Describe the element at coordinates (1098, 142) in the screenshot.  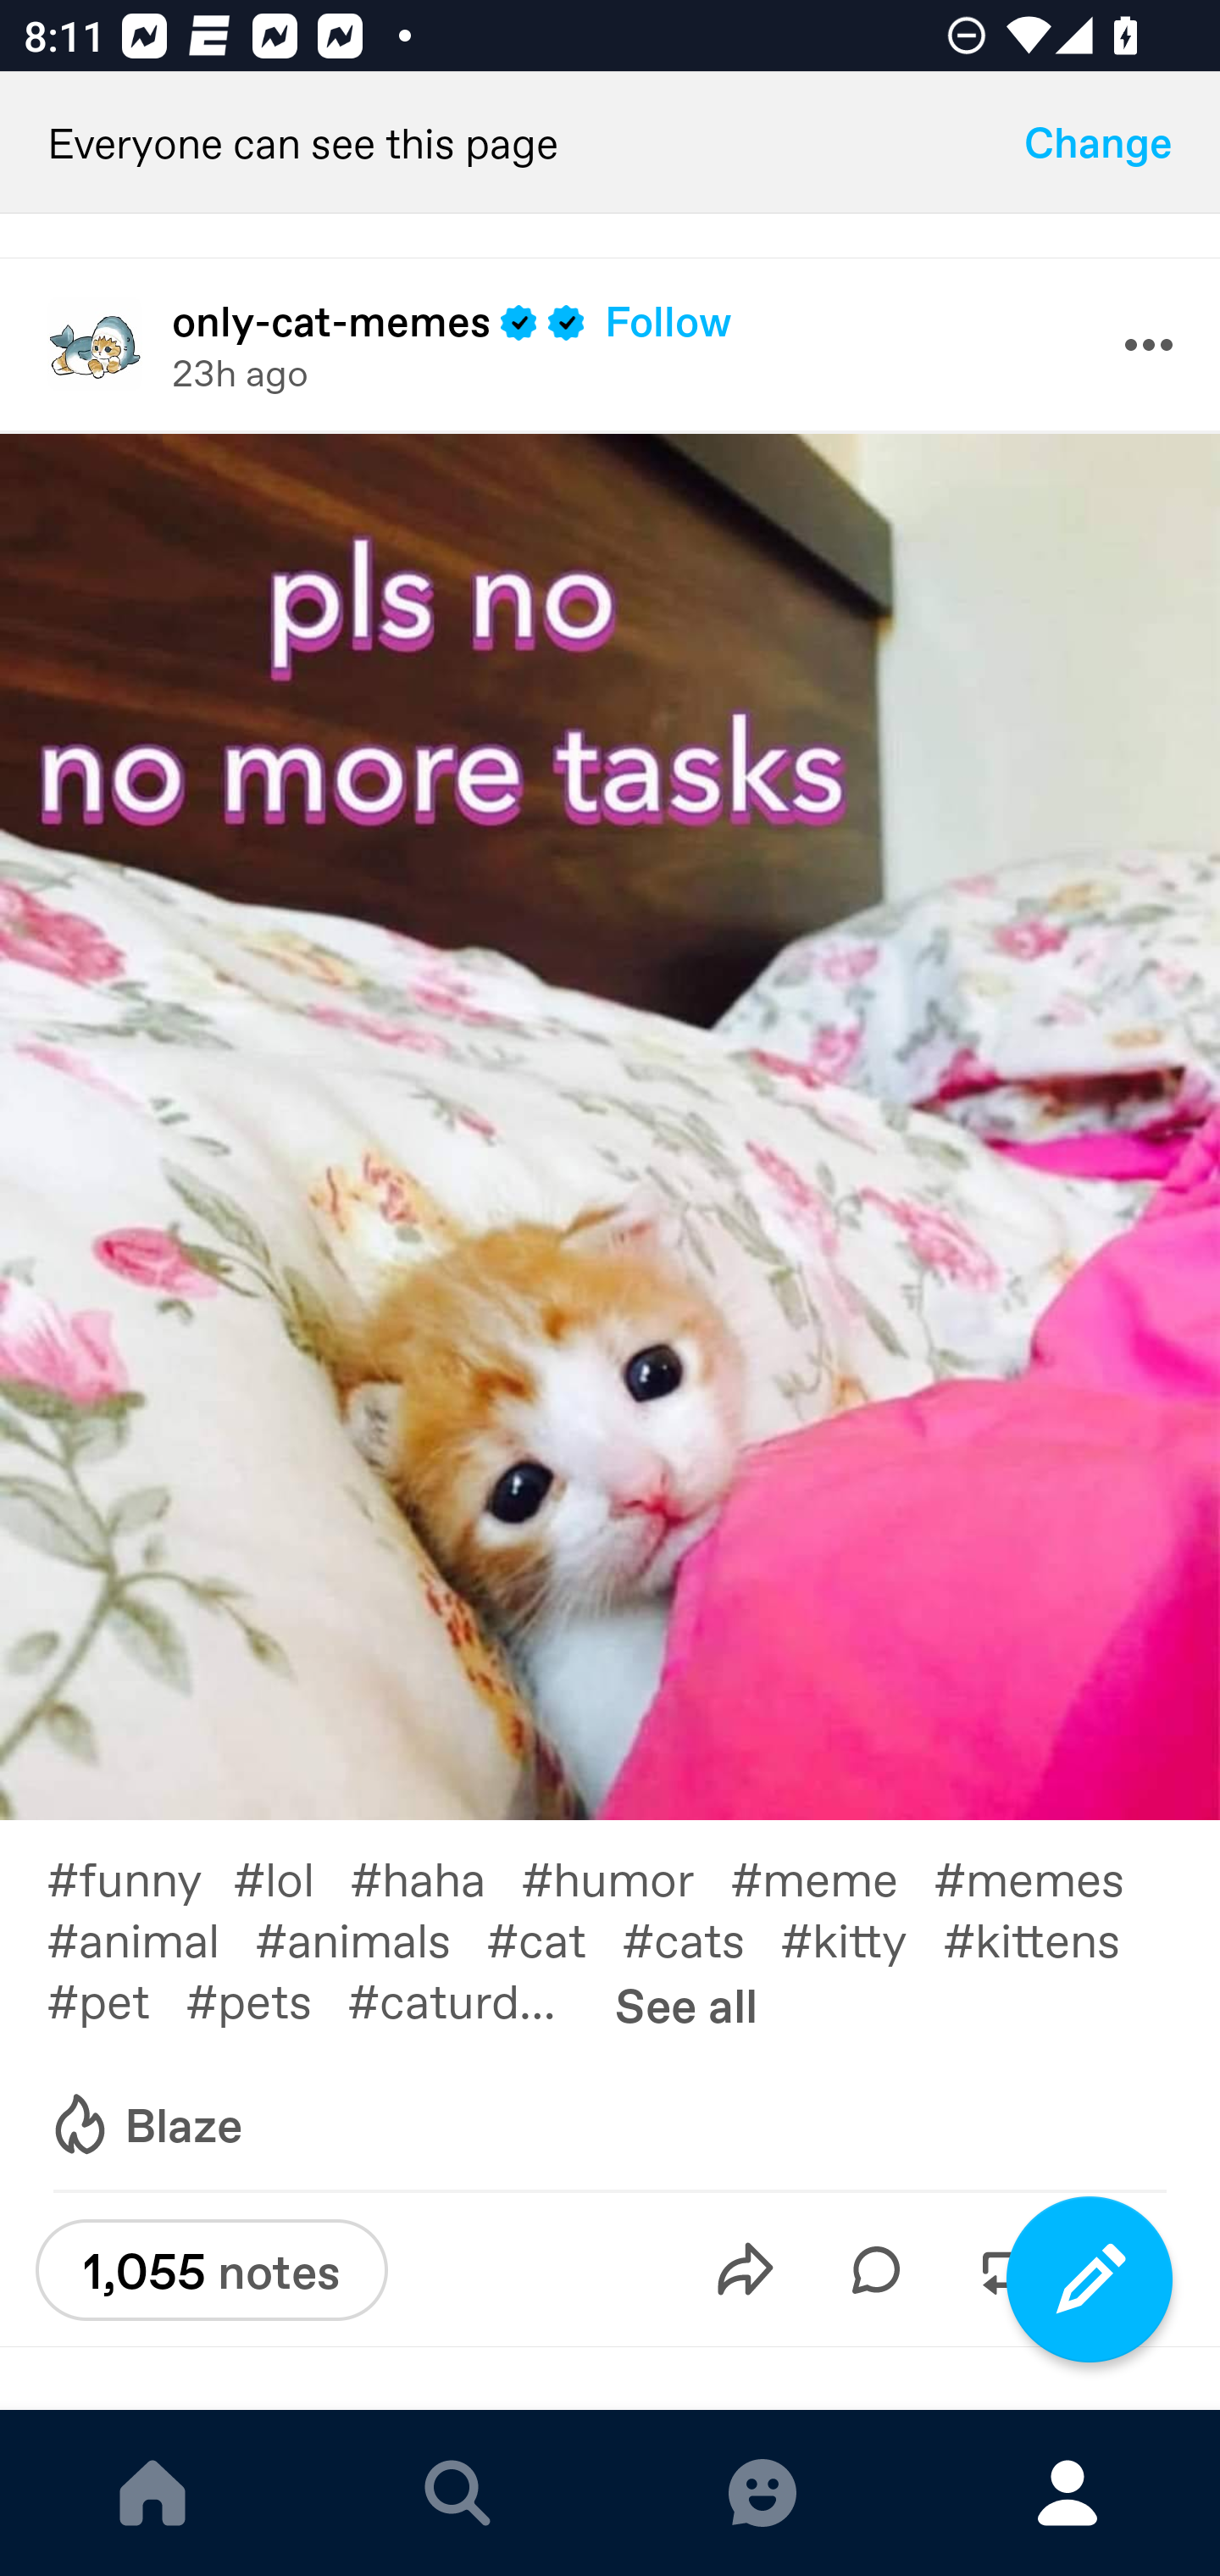
I see `Change` at that location.